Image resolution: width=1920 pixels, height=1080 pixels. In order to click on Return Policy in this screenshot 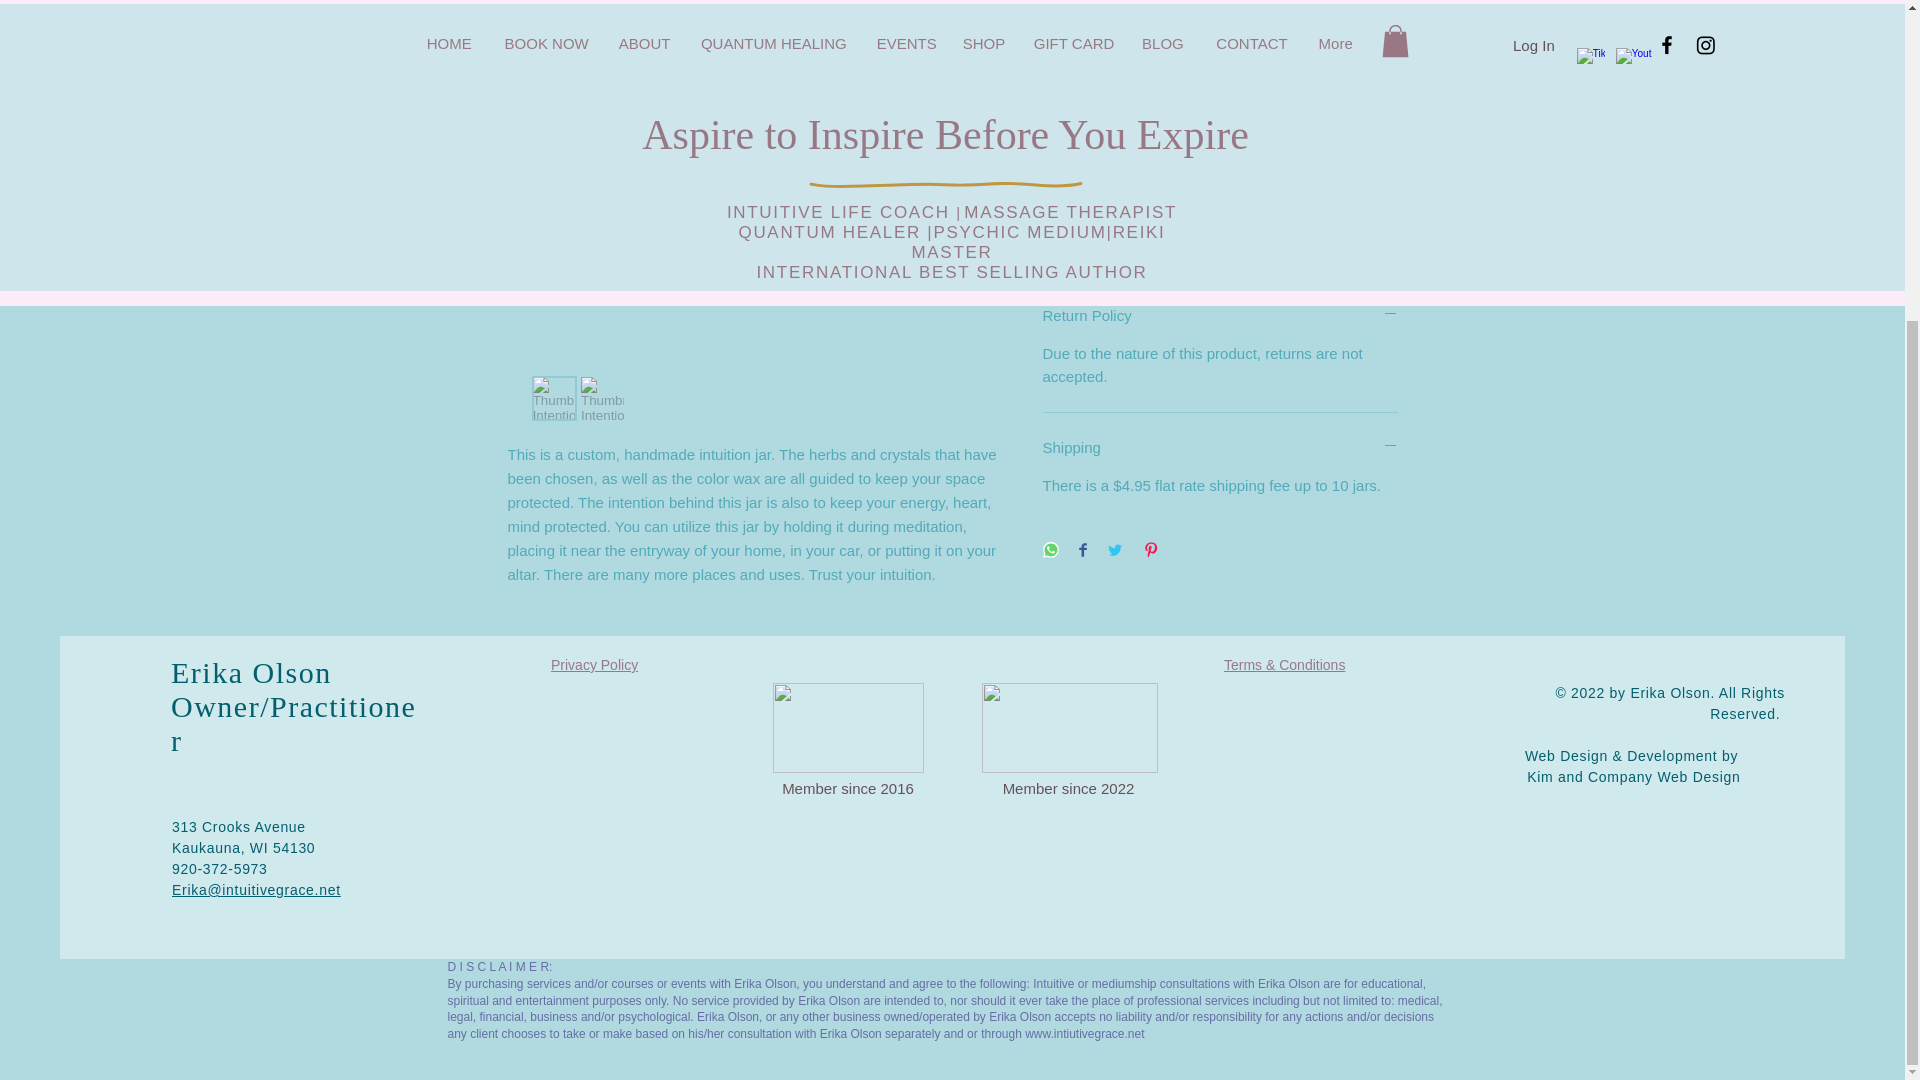, I will do `click(1220, 315)`.